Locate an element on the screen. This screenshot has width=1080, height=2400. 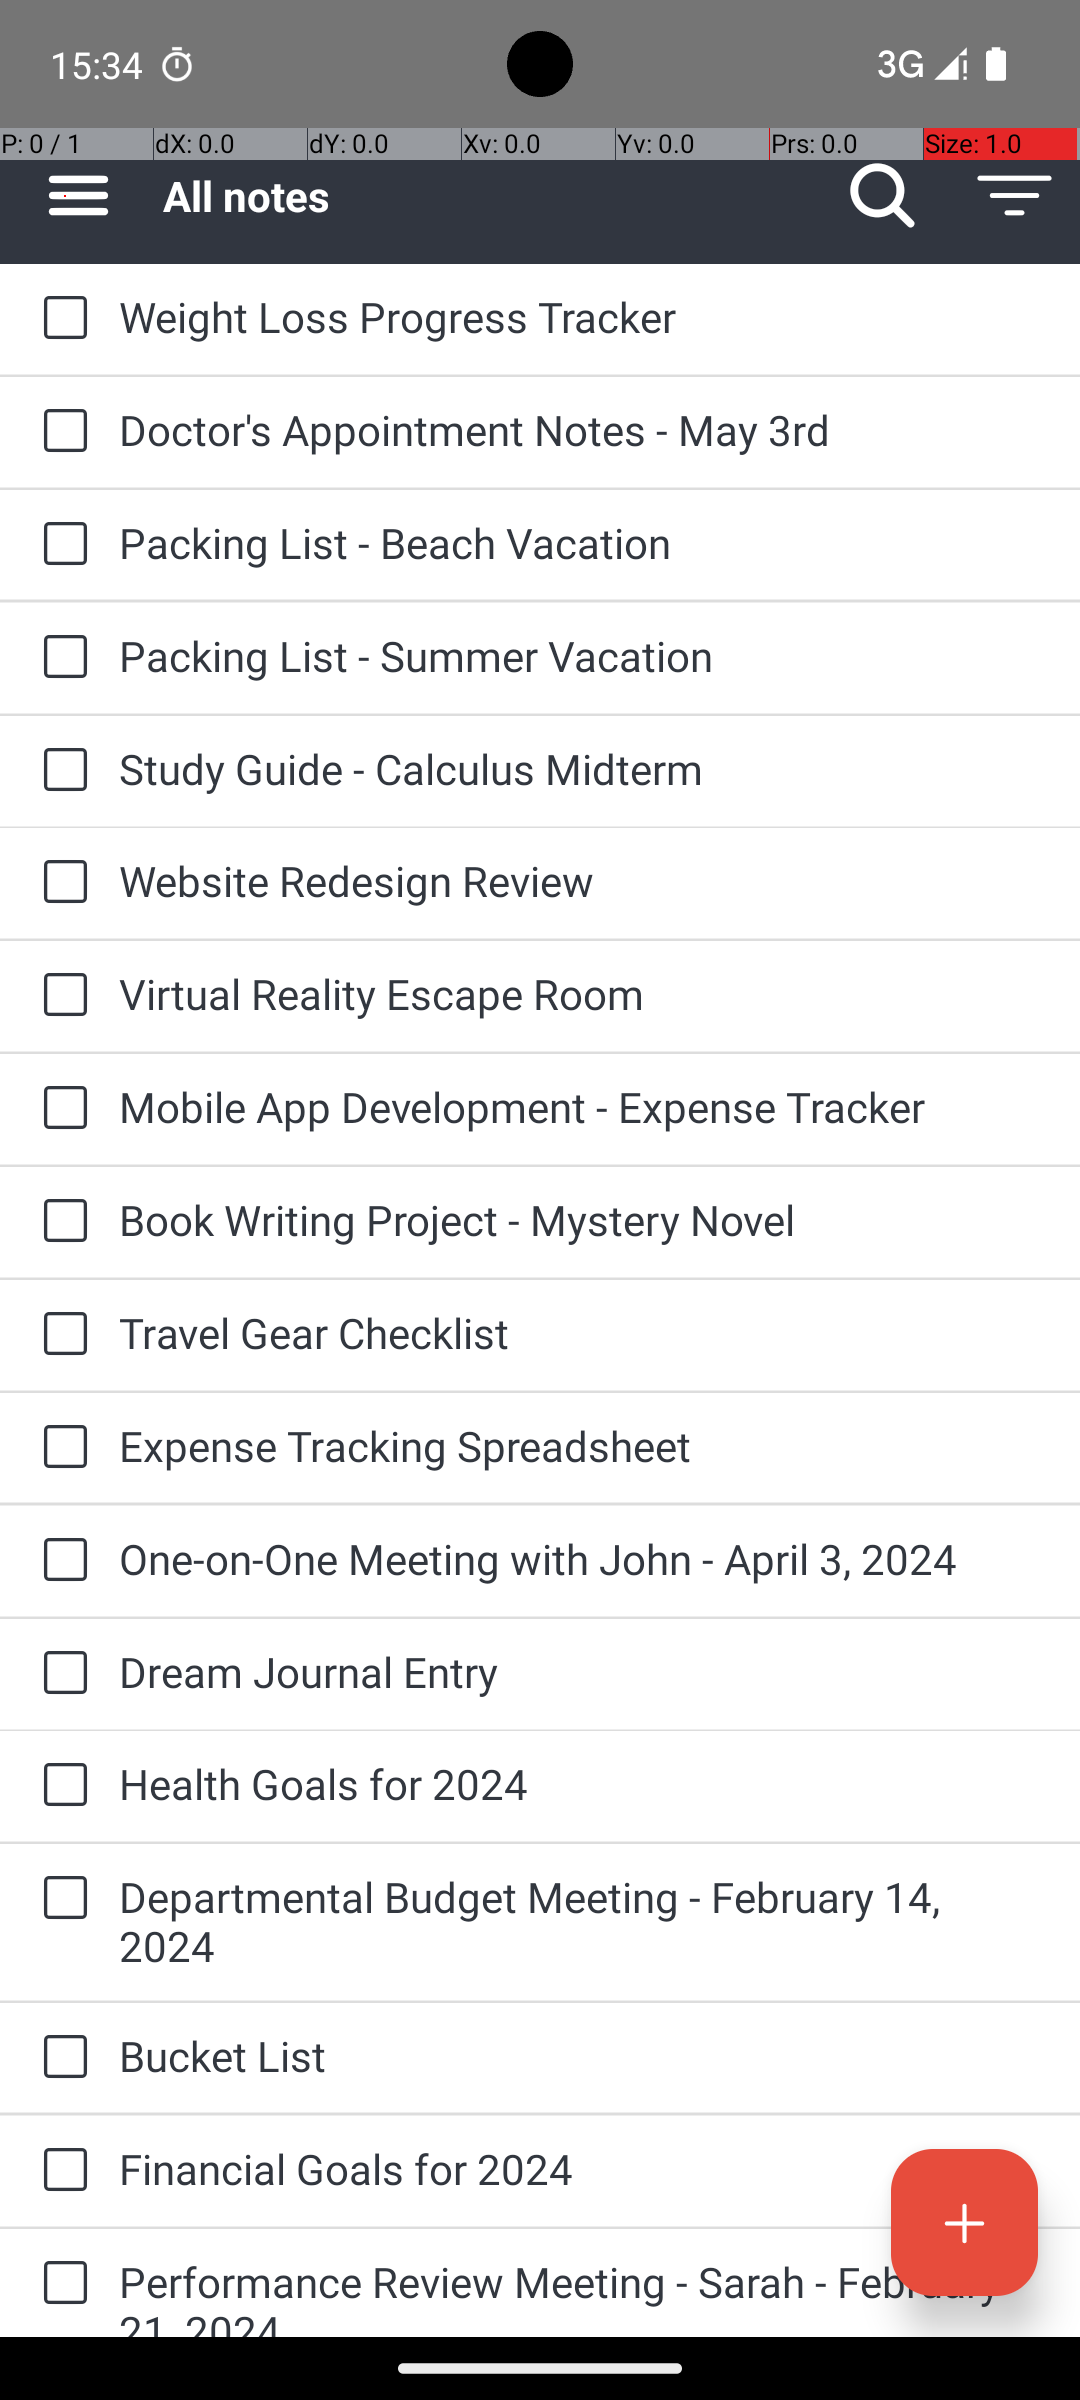
to-do: Dream Journal Entry is located at coordinates (60, 1674).